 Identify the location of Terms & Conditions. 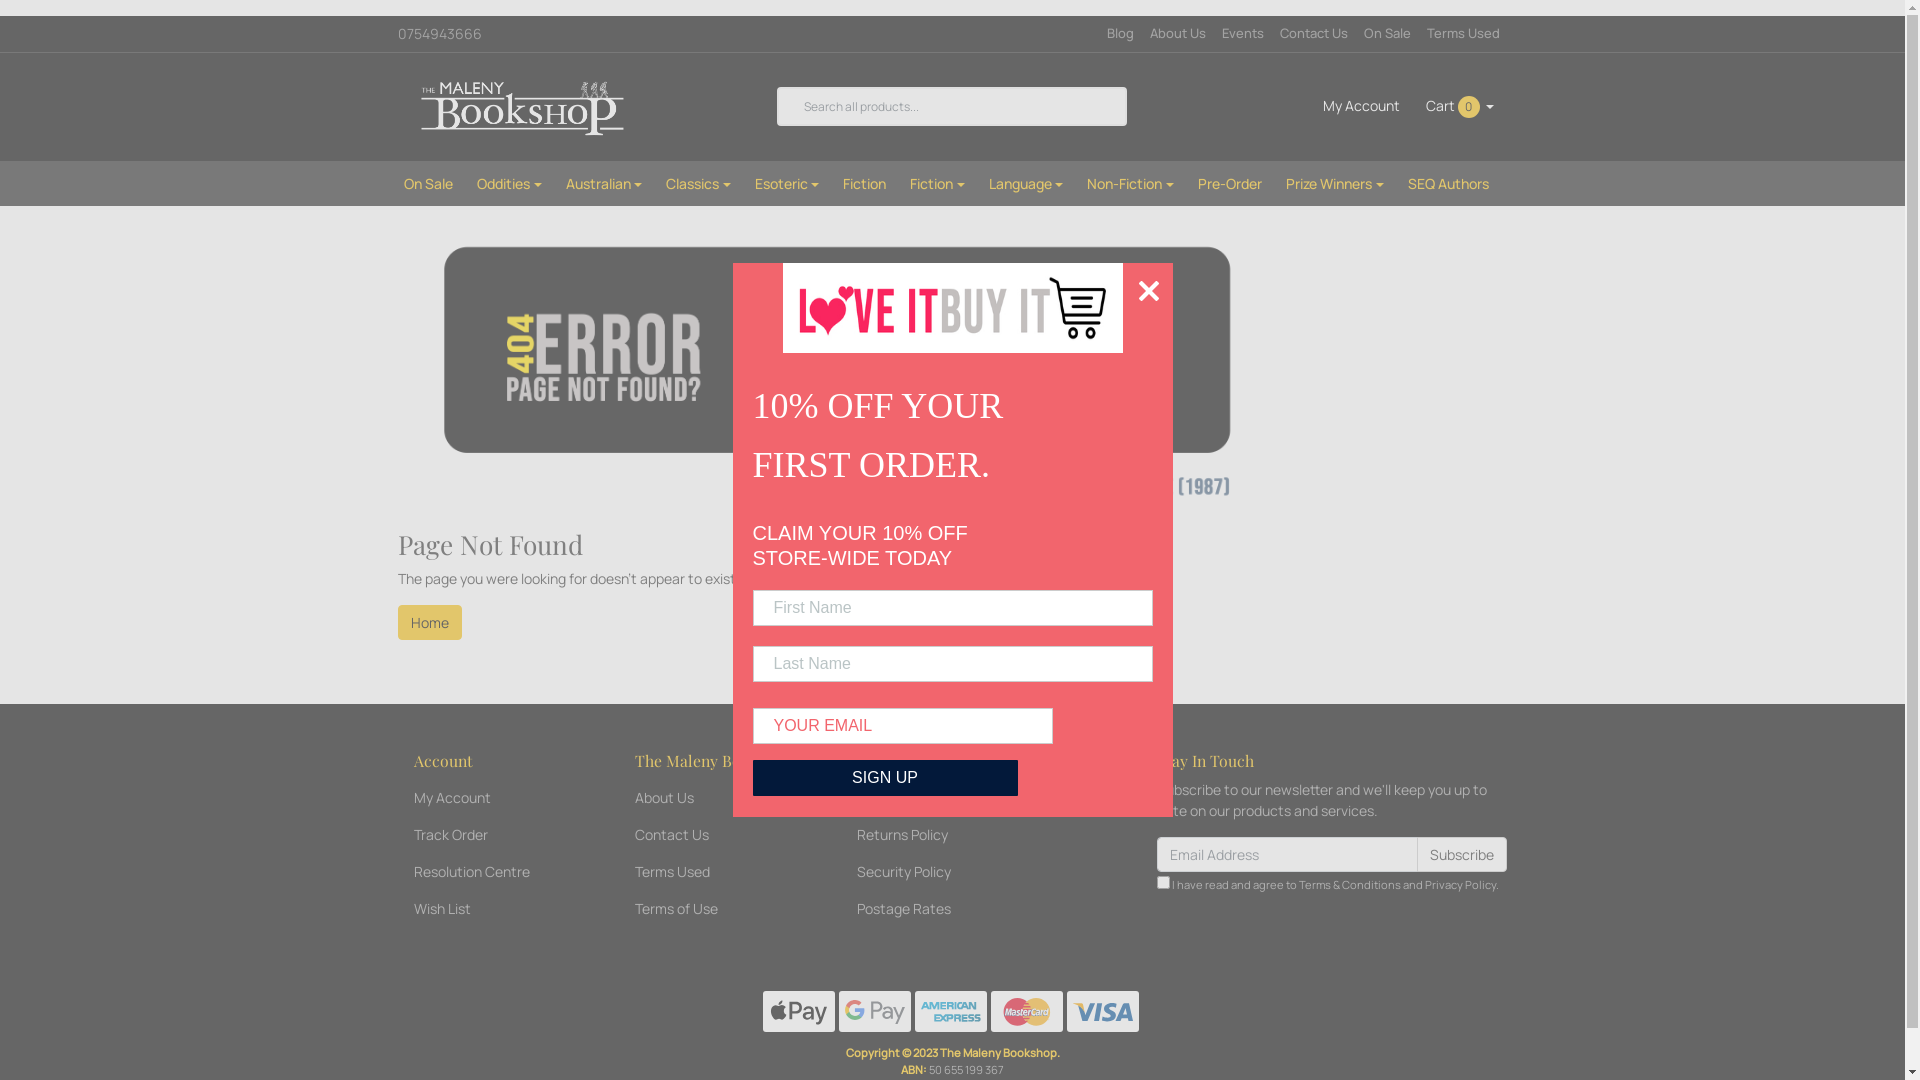
(1350, 884).